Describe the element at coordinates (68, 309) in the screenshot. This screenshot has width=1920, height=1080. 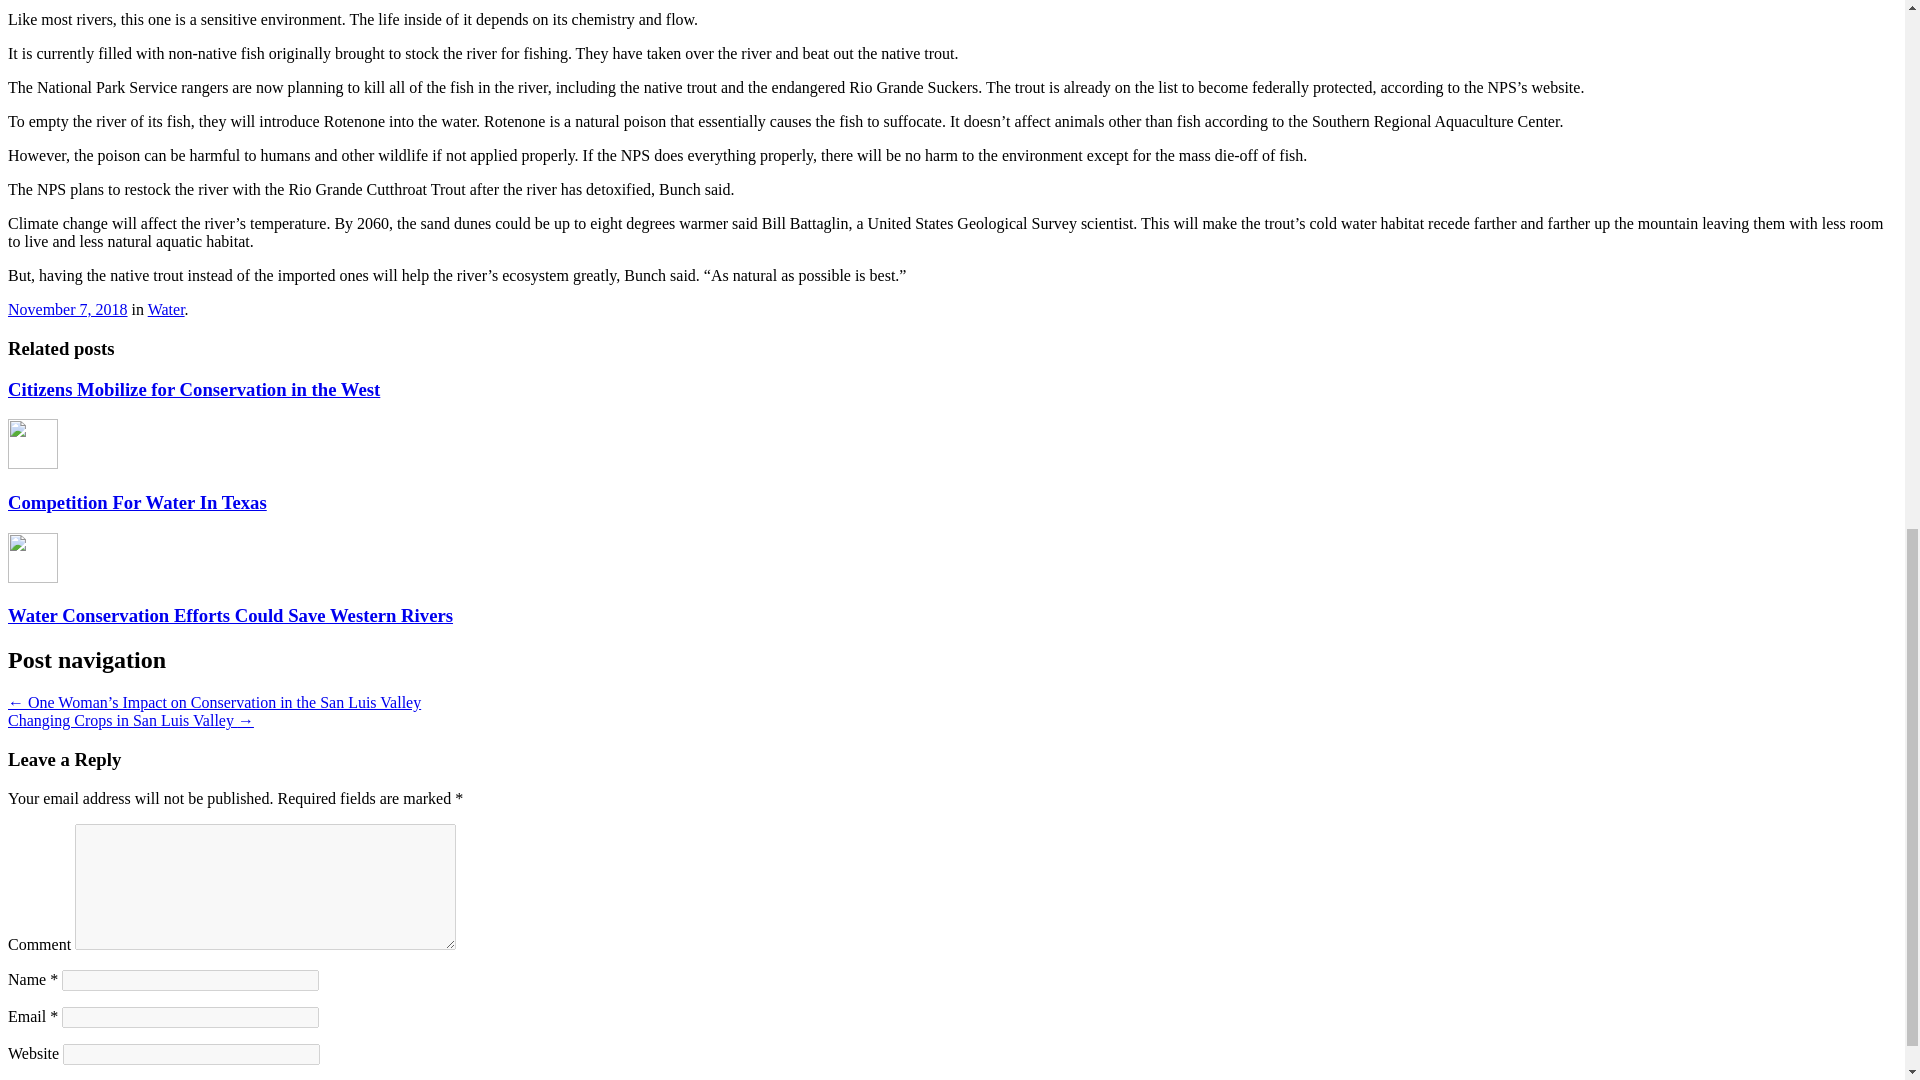
I see `November 7, 2018` at that location.